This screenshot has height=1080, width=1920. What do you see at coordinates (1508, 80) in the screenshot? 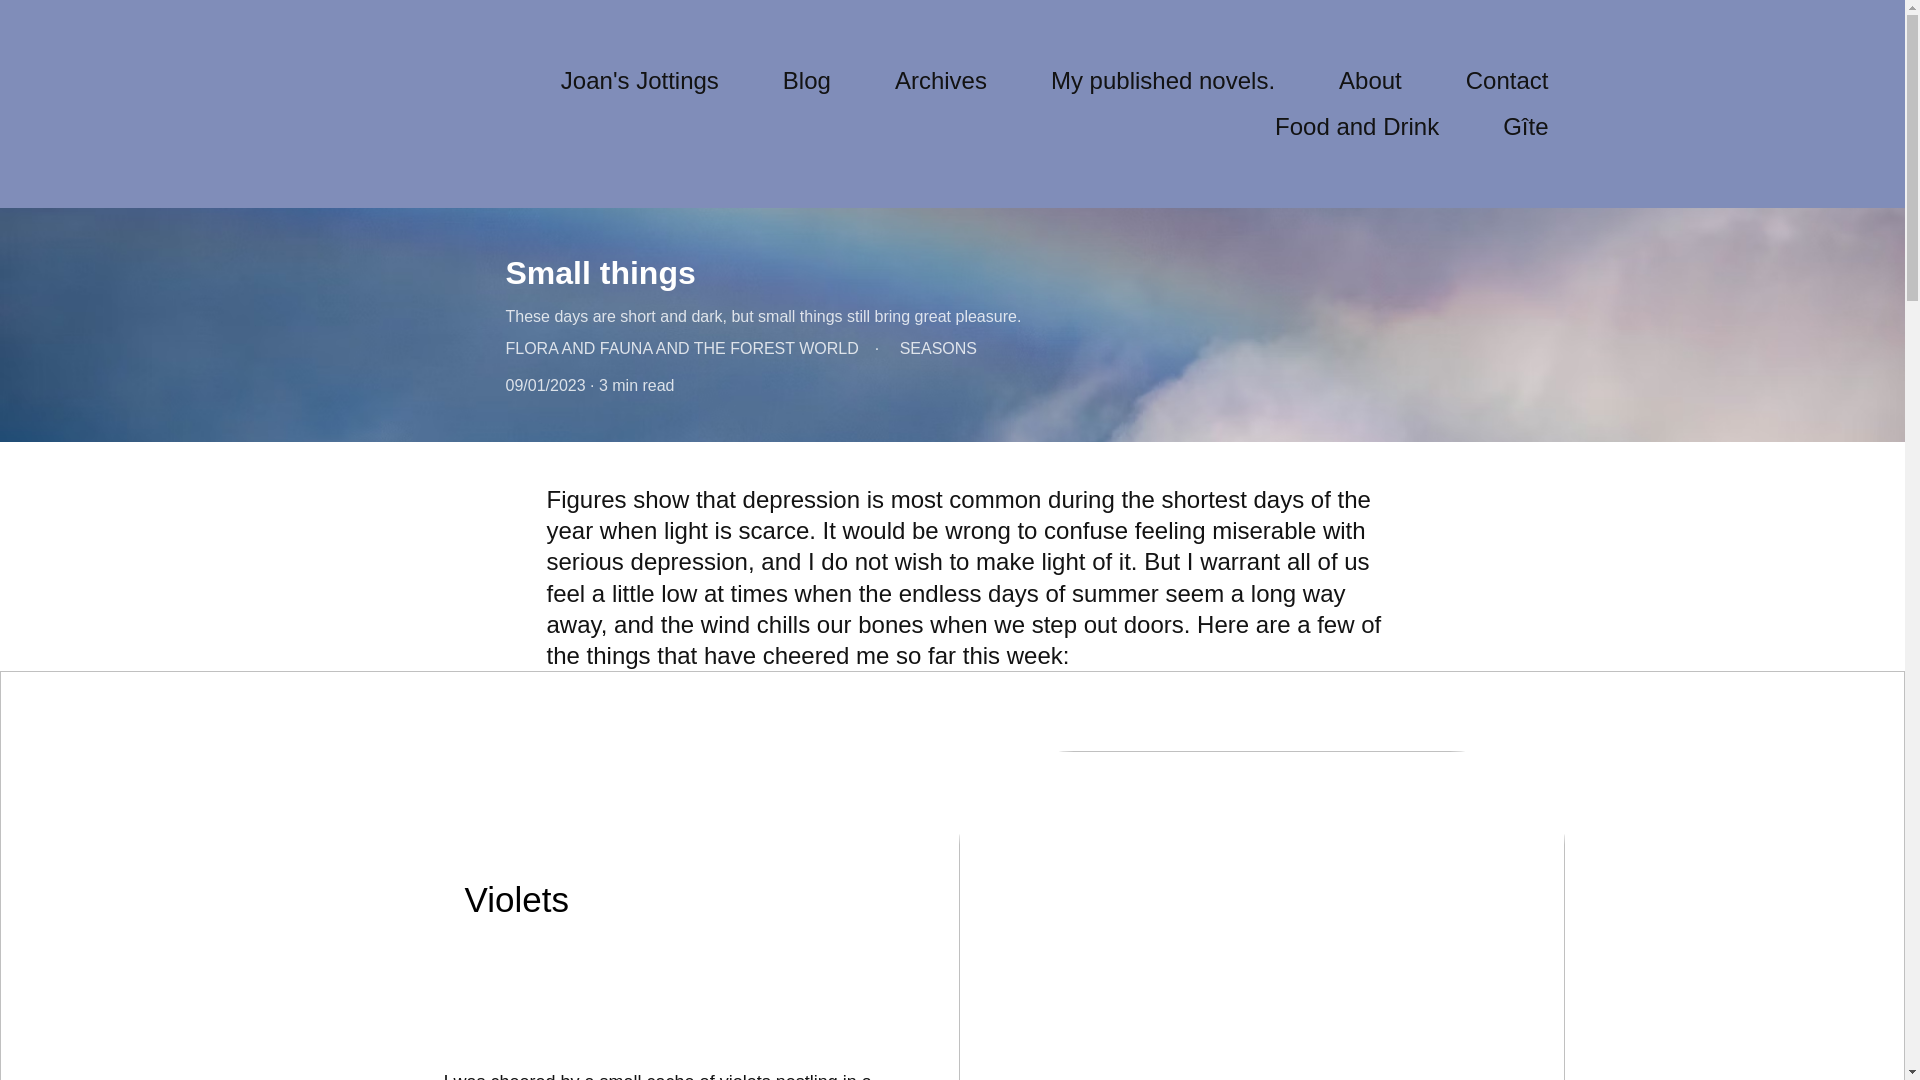
I see `Contact` at bounding box center [1508, 80].